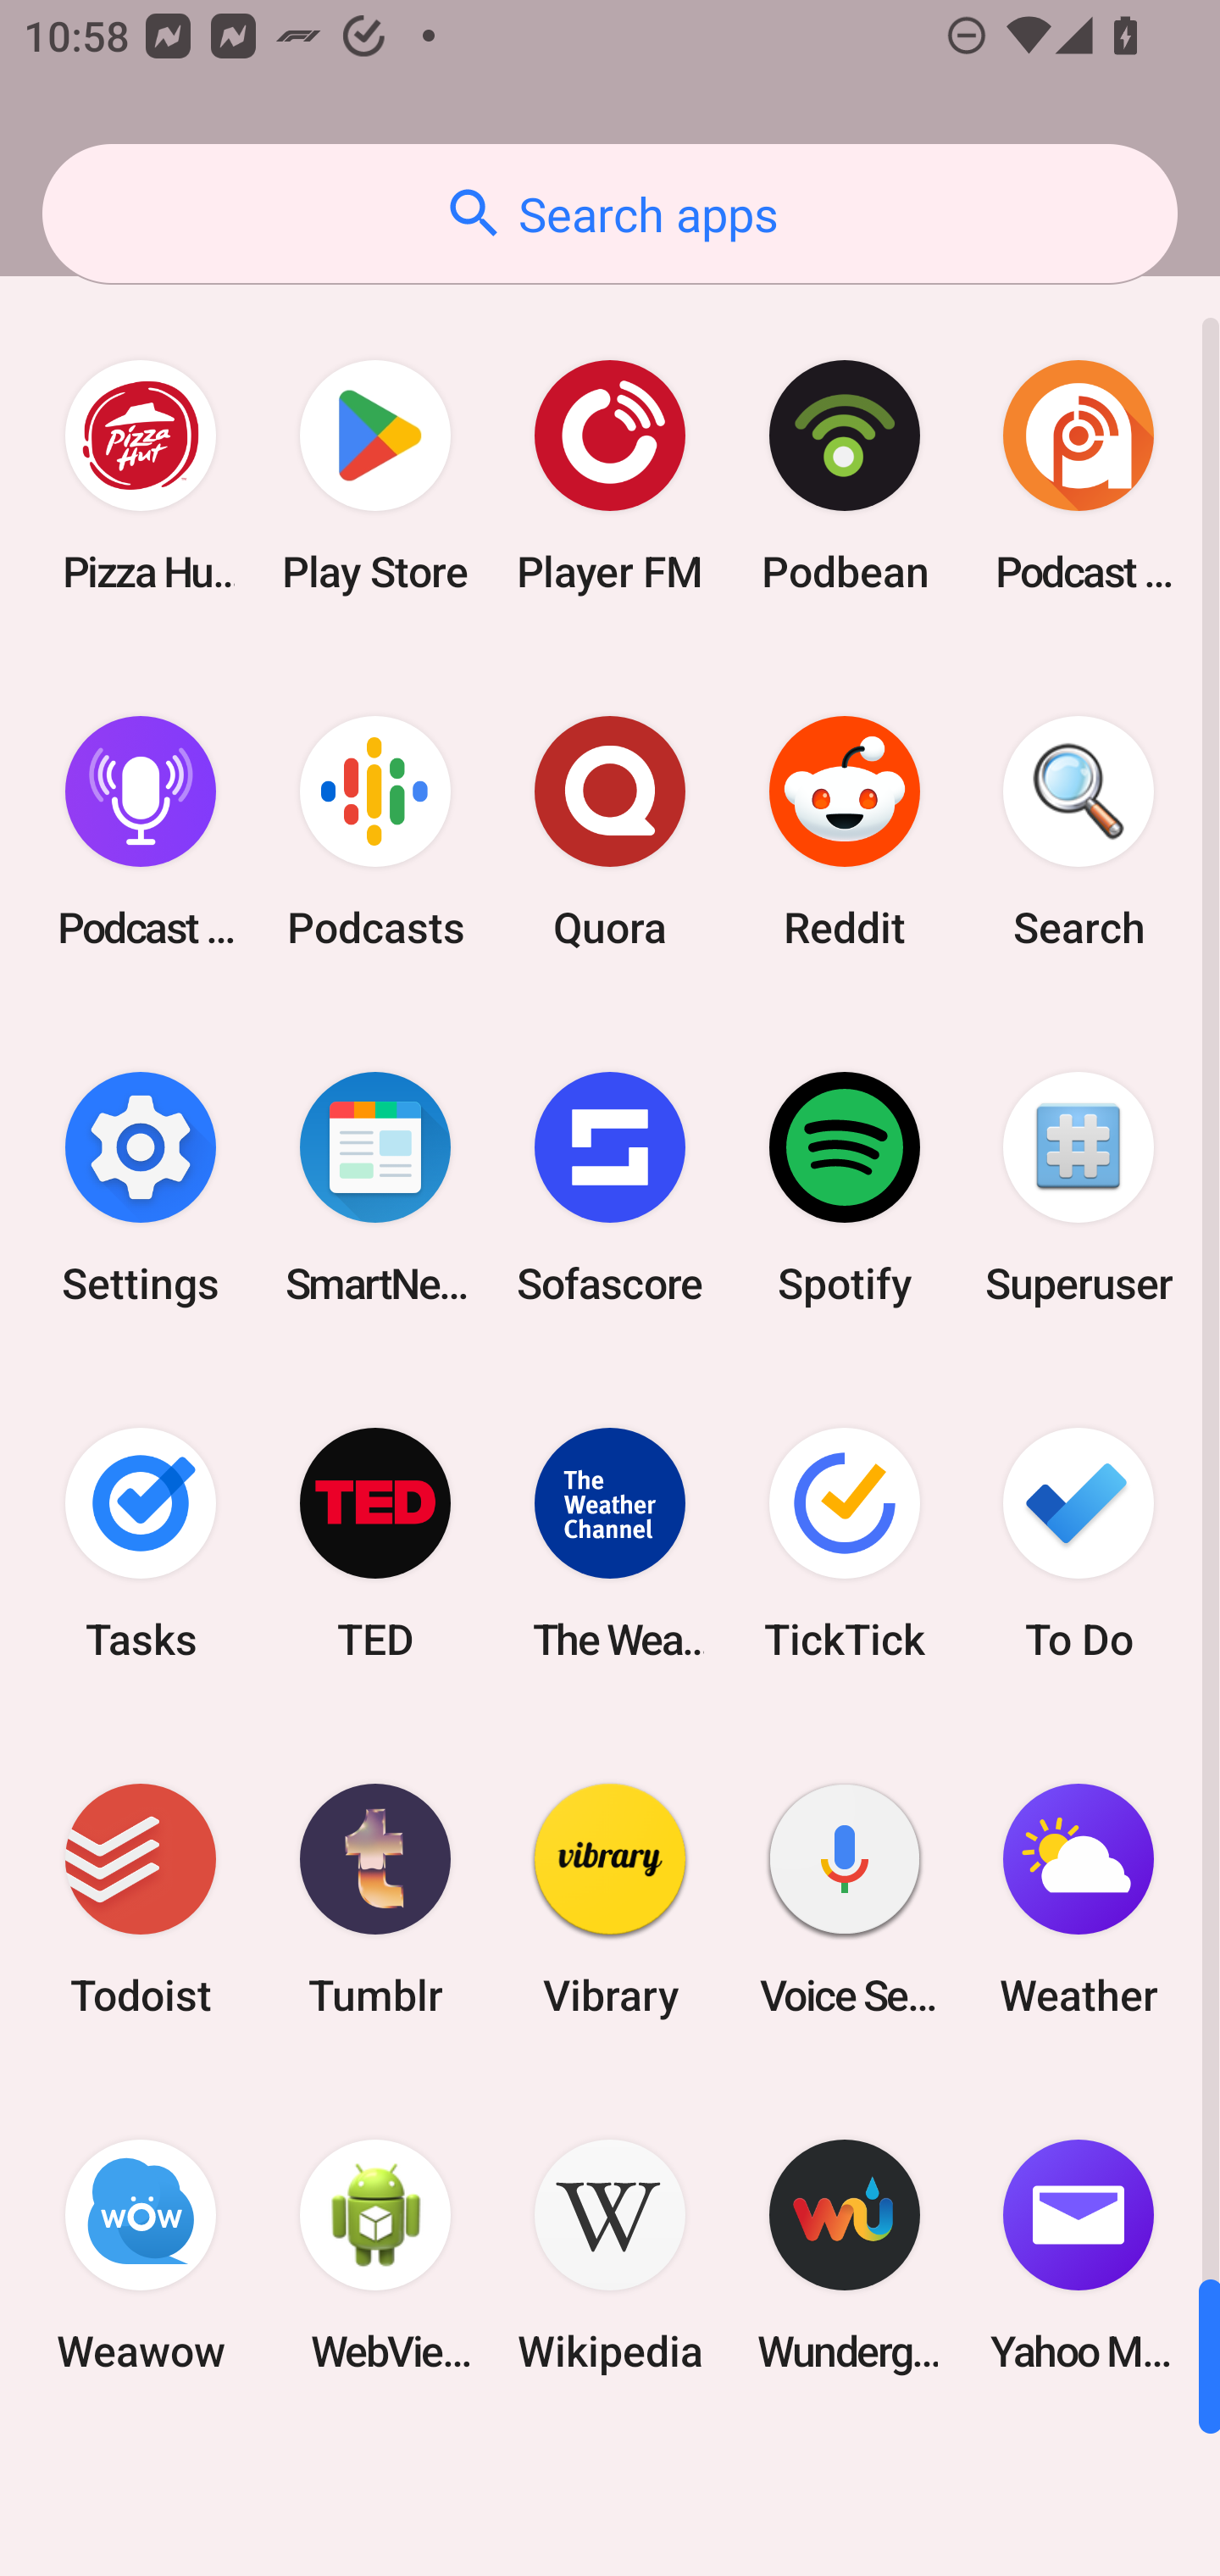 The image size is (1220, 2576). I want to click on   Search apps, so click(610, 214).